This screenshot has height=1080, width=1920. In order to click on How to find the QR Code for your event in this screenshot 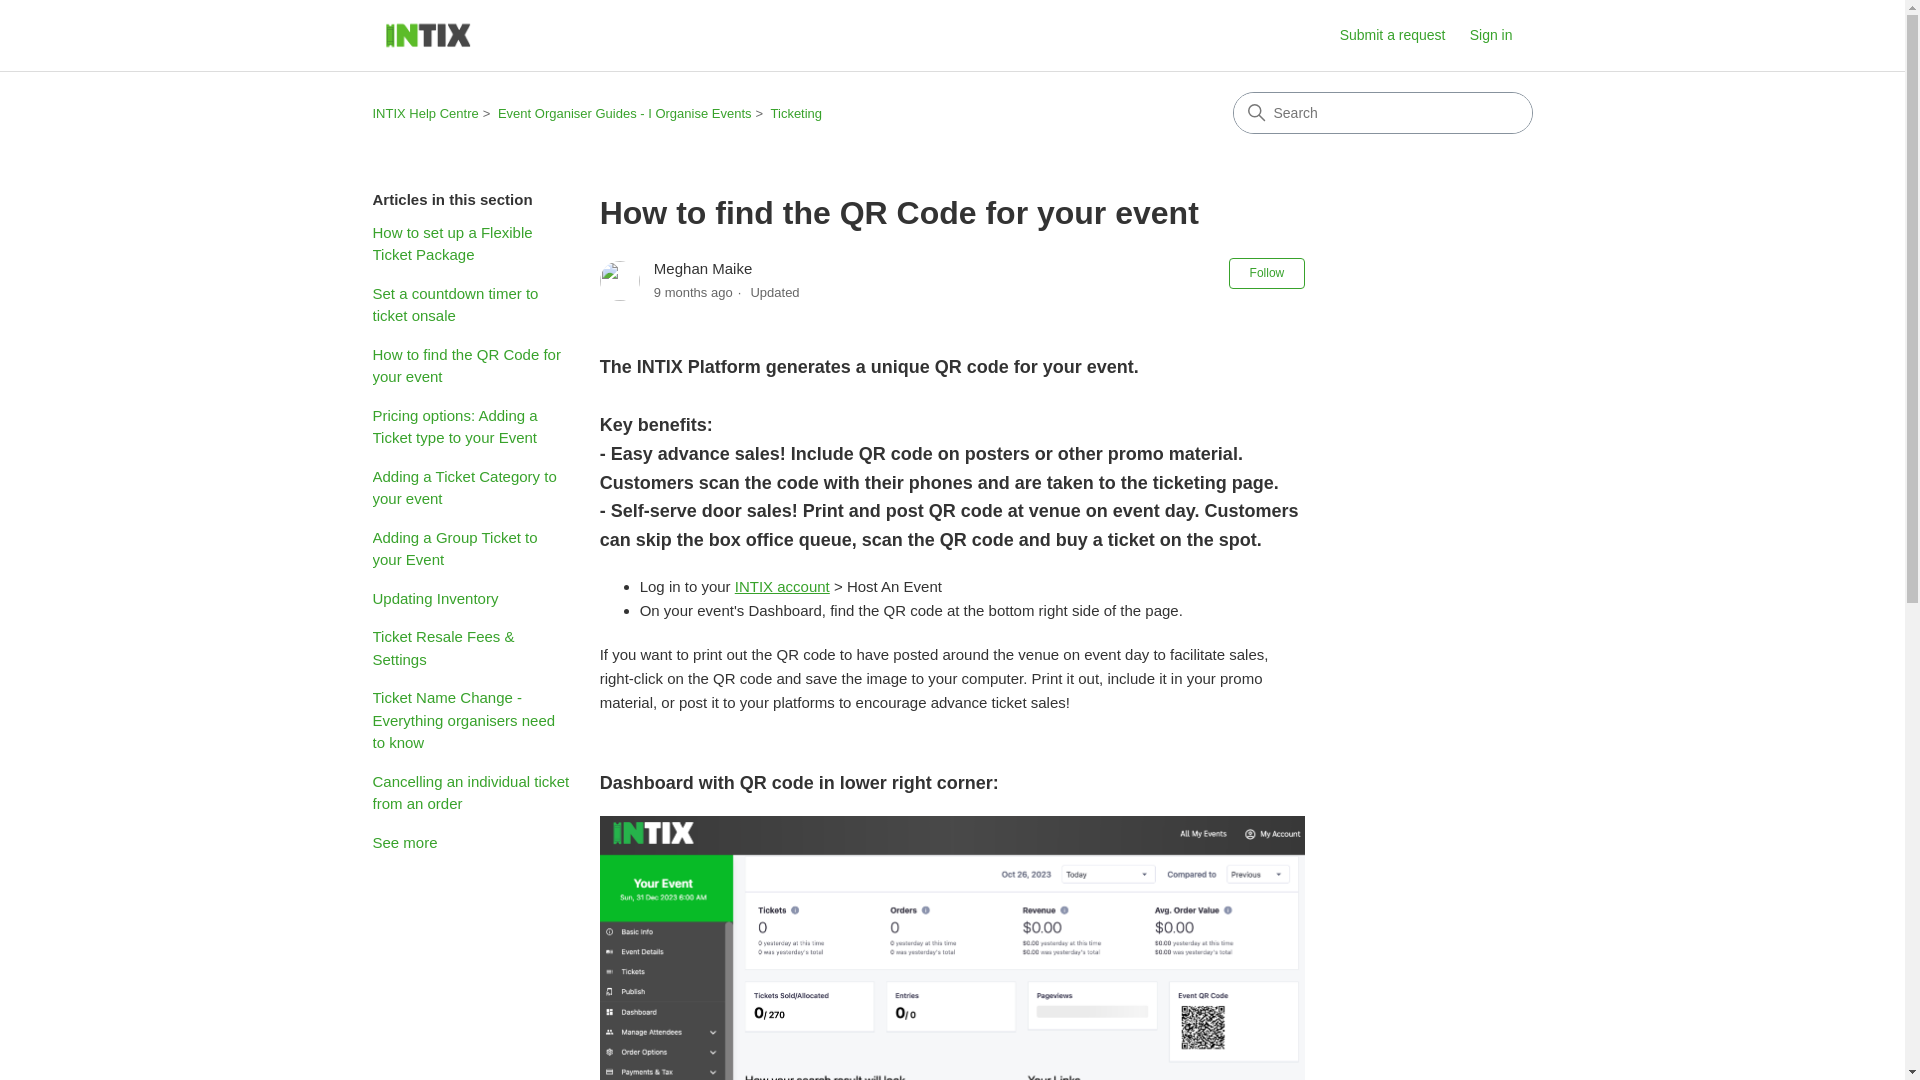, I will do `click(470, 366)`.